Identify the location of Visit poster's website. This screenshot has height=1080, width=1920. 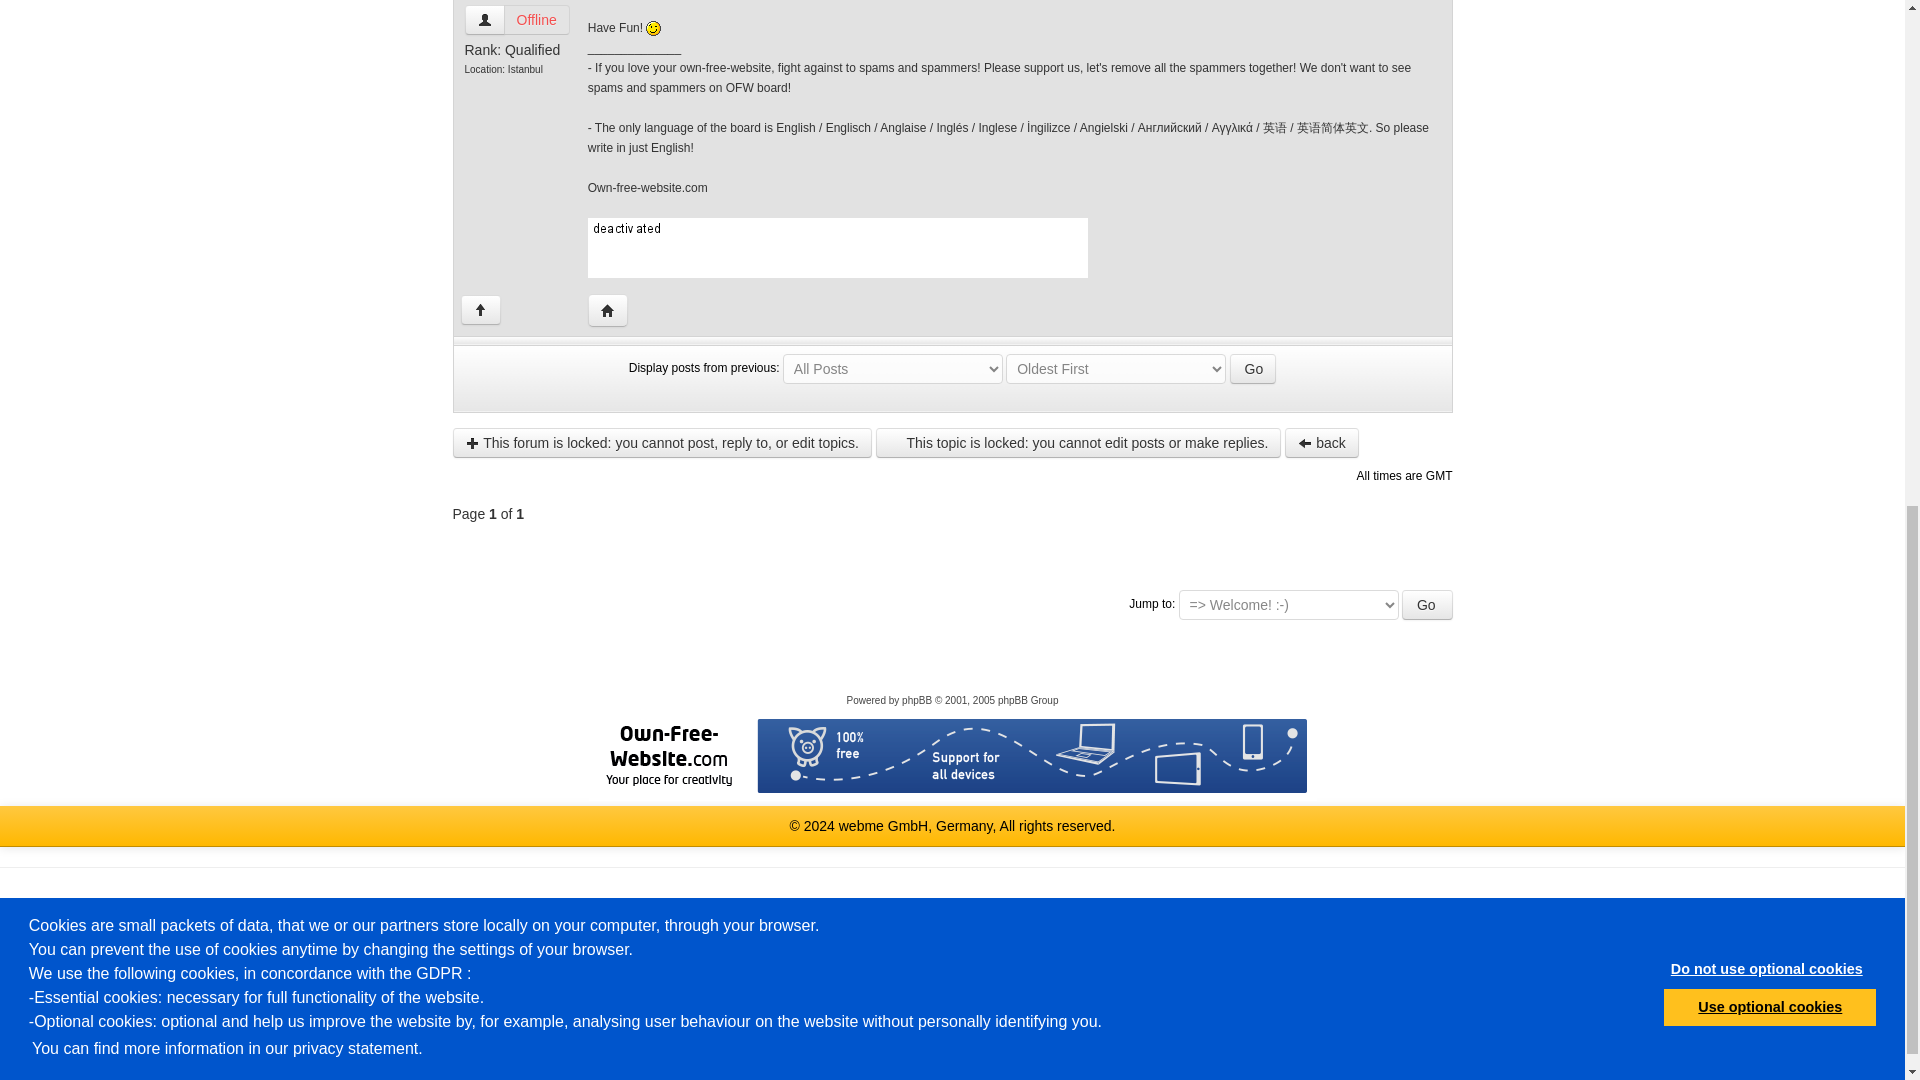
(607, 310).